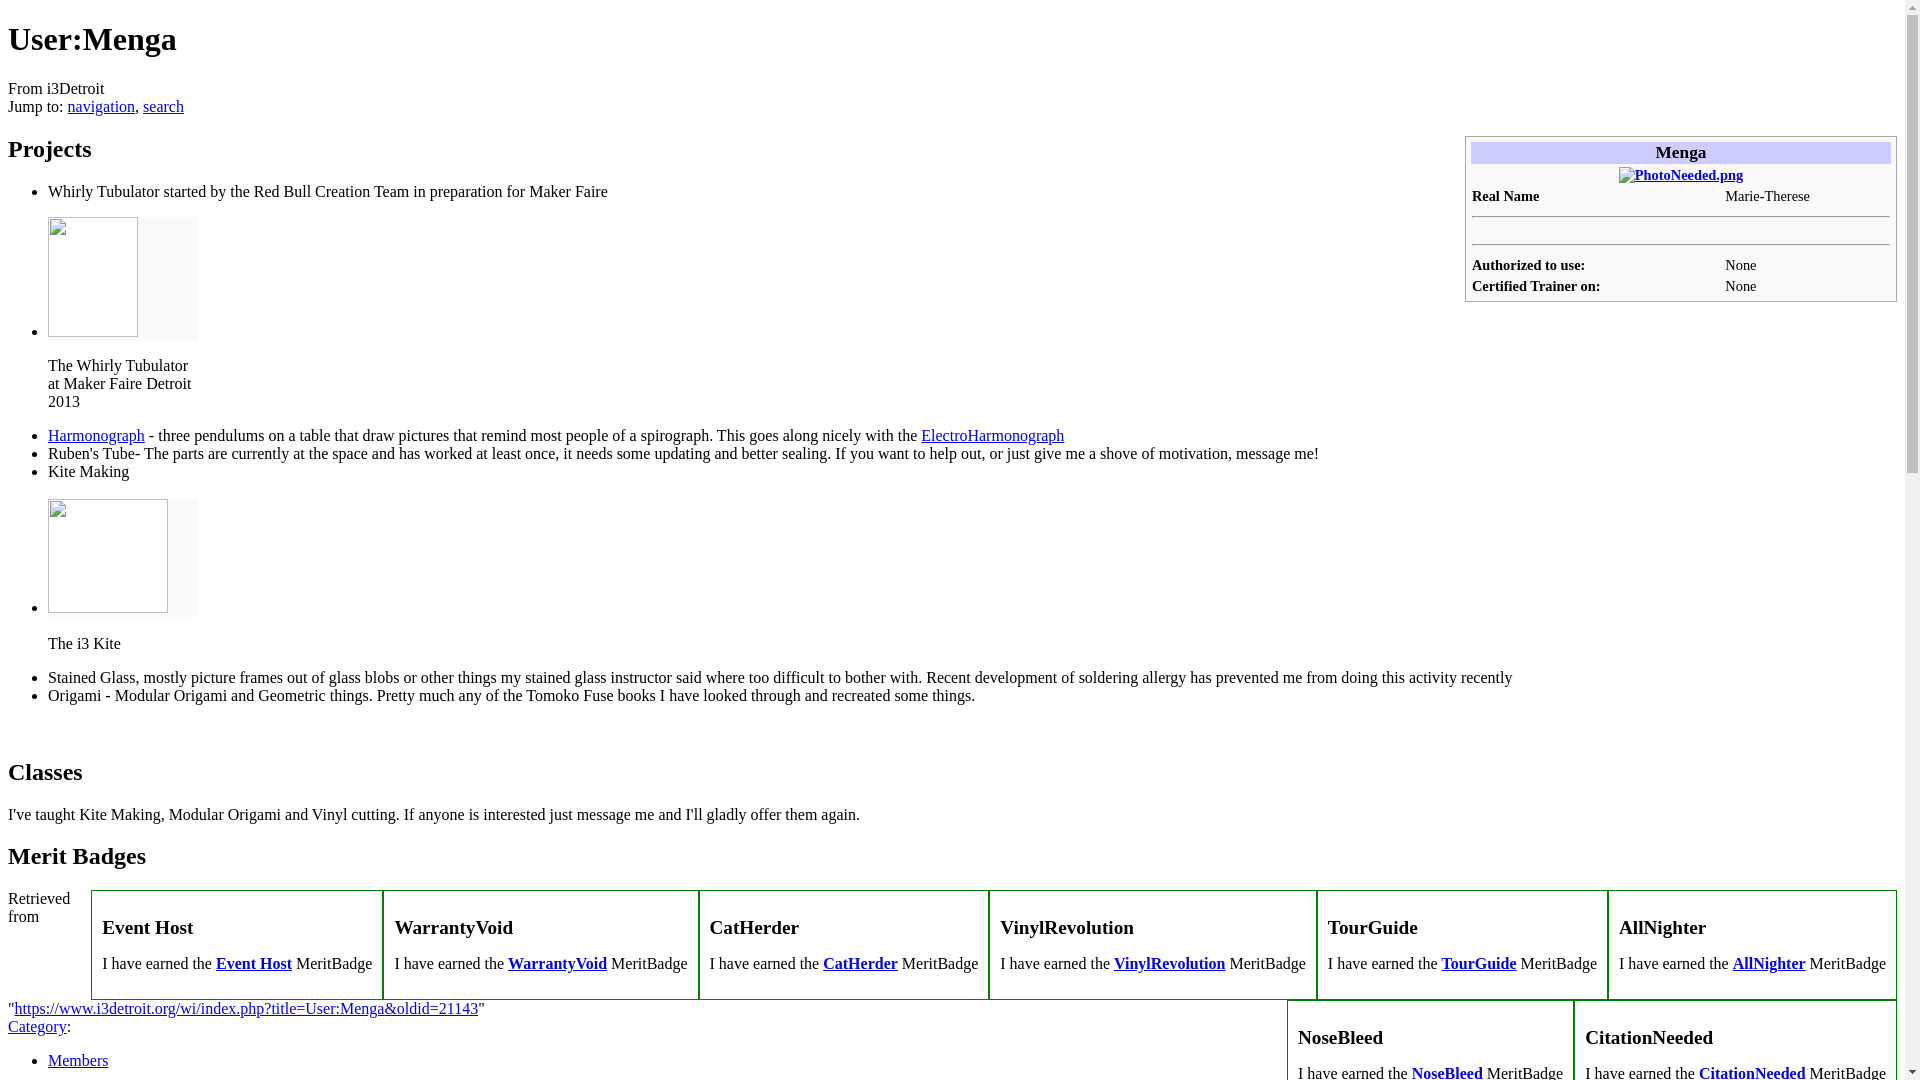 The image size is (1920, 1080). Describe the element at coordinates (37, 1026) in the screenshot. I see `Special:Categories` at that location.